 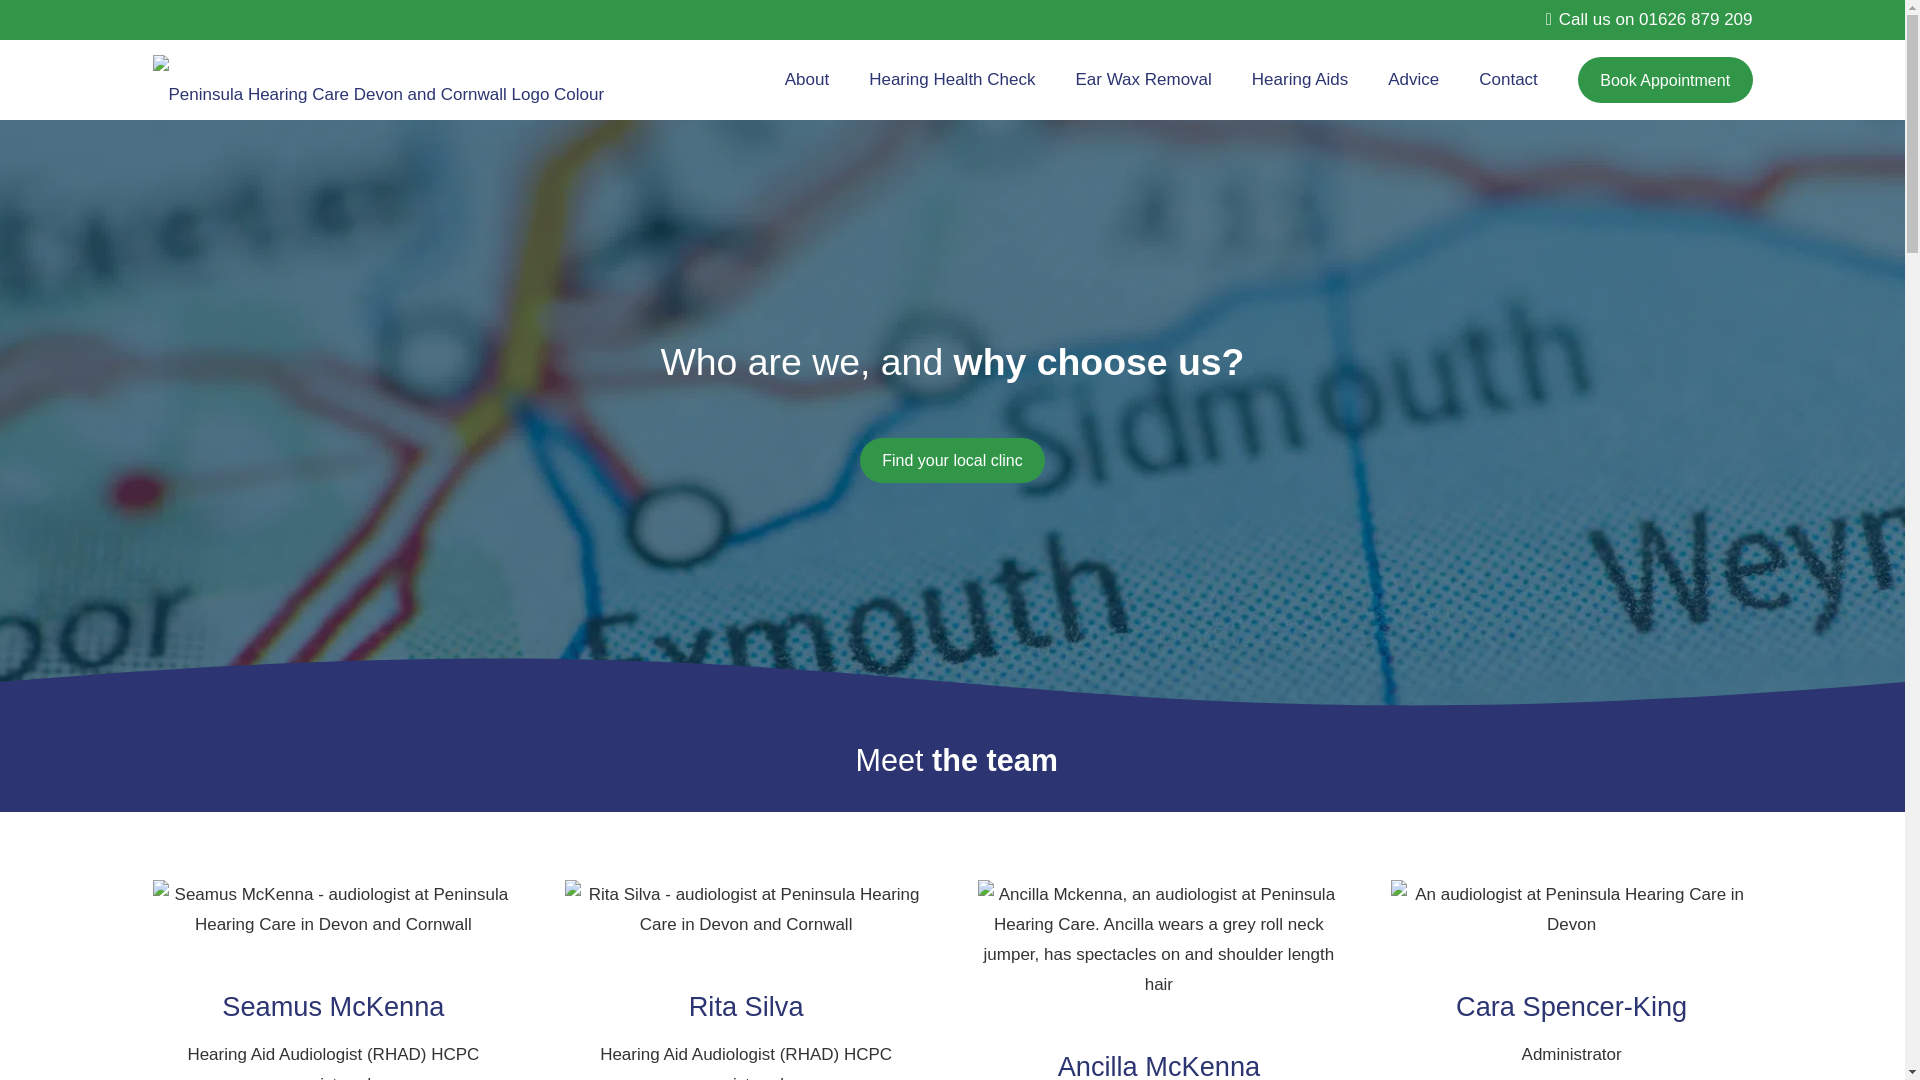 I want to click on Hearing Aids, so click(x=1300, y=79).